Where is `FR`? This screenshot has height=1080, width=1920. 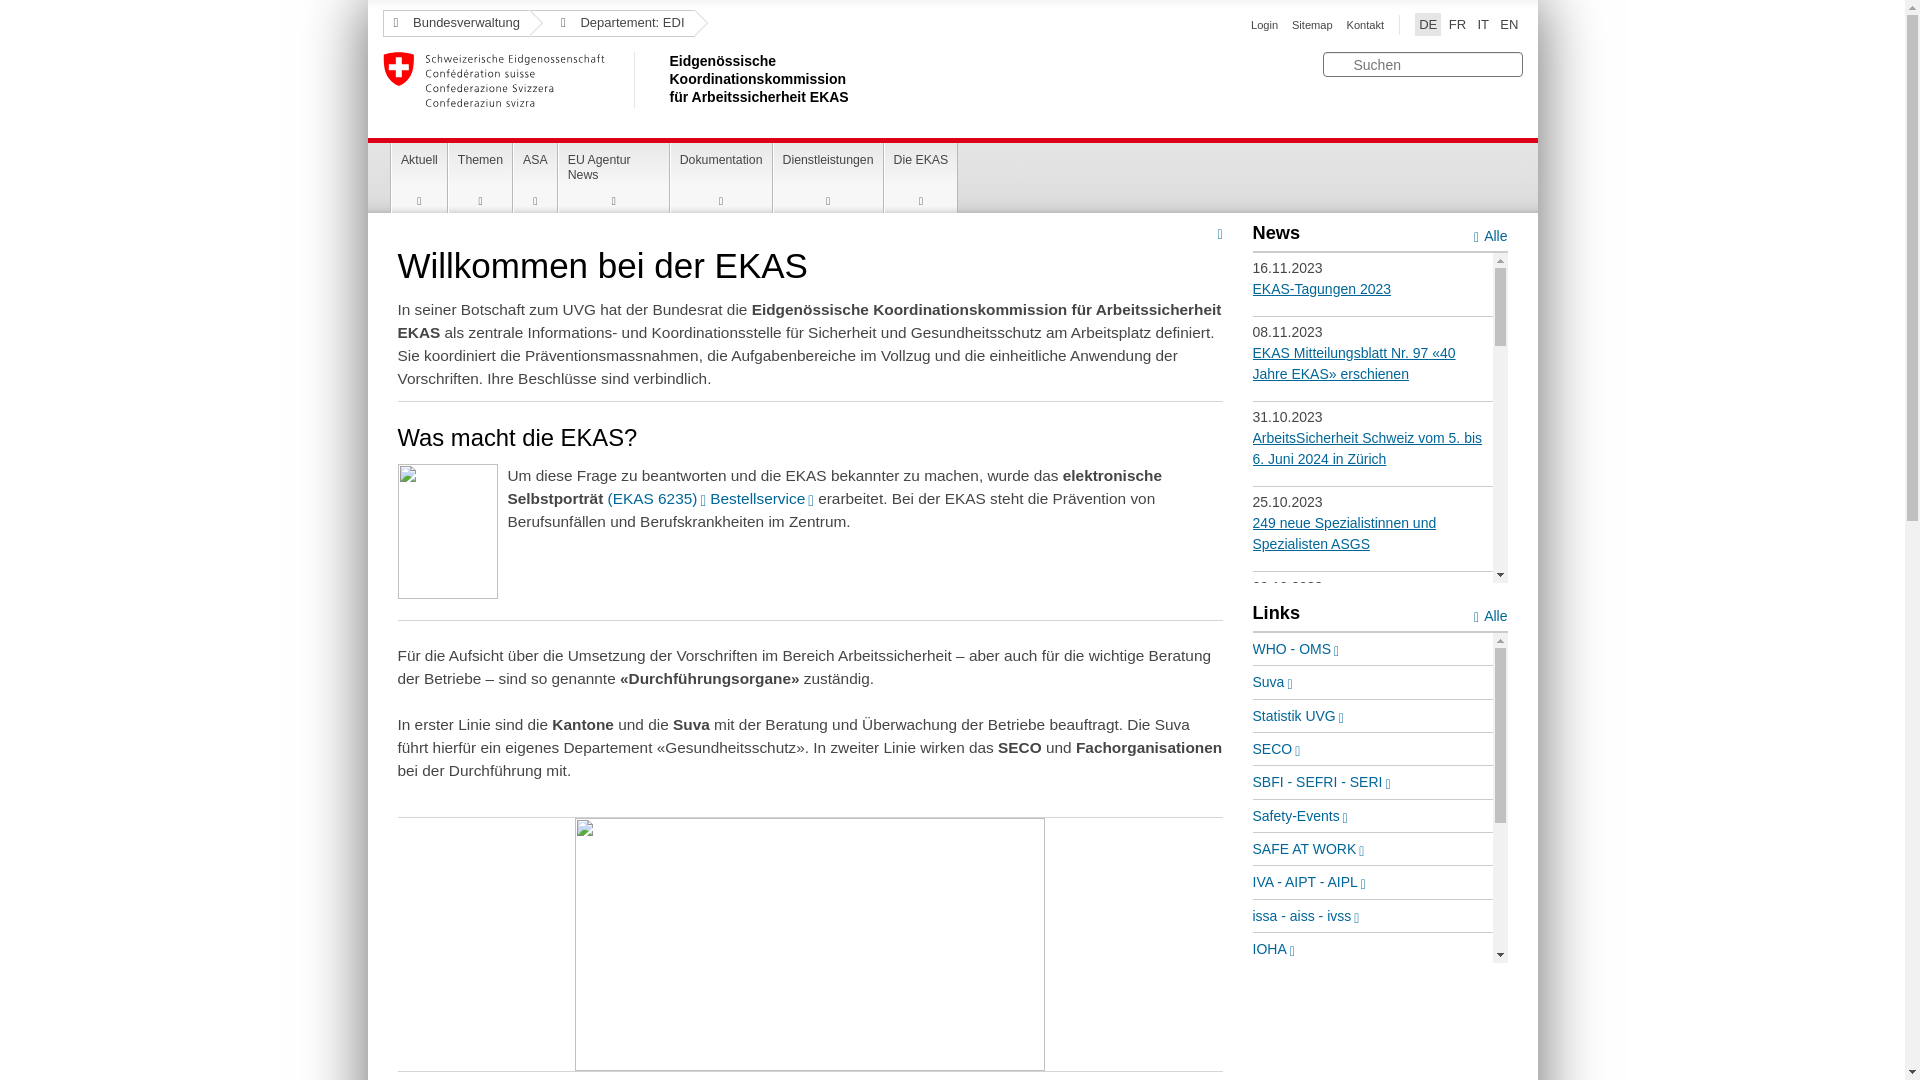
FR is located at coordinates (1458, 24).